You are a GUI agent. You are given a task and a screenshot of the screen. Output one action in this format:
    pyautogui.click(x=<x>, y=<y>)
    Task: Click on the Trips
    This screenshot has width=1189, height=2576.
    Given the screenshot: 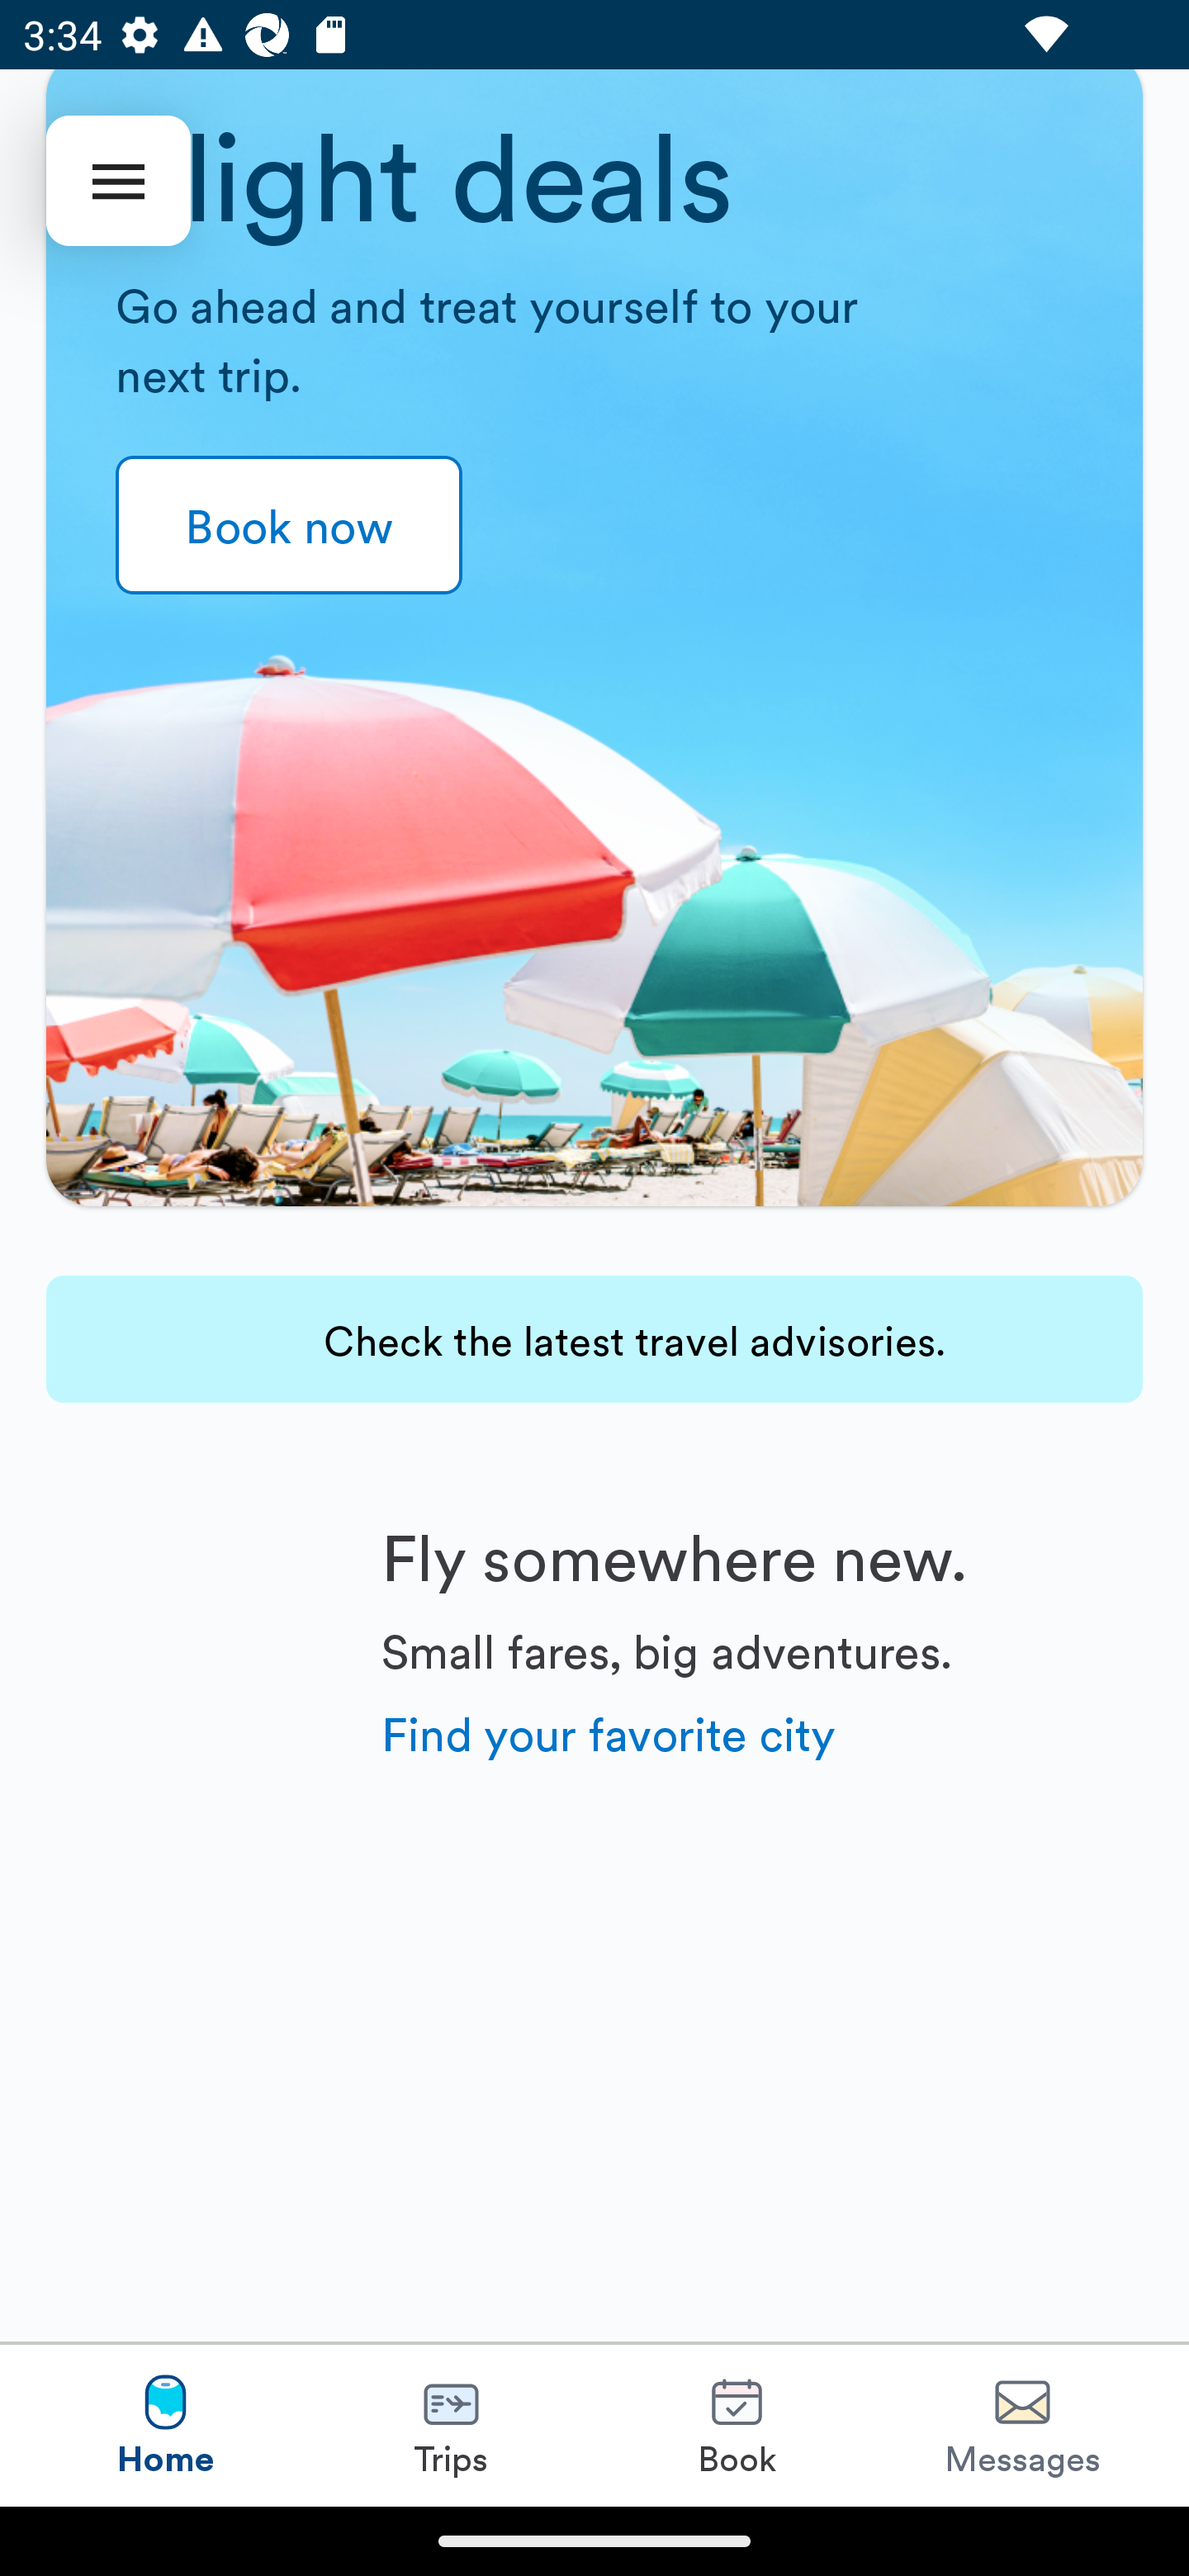 What is the action you would take?
    pyautogui.click(x=452, y=2425)
    